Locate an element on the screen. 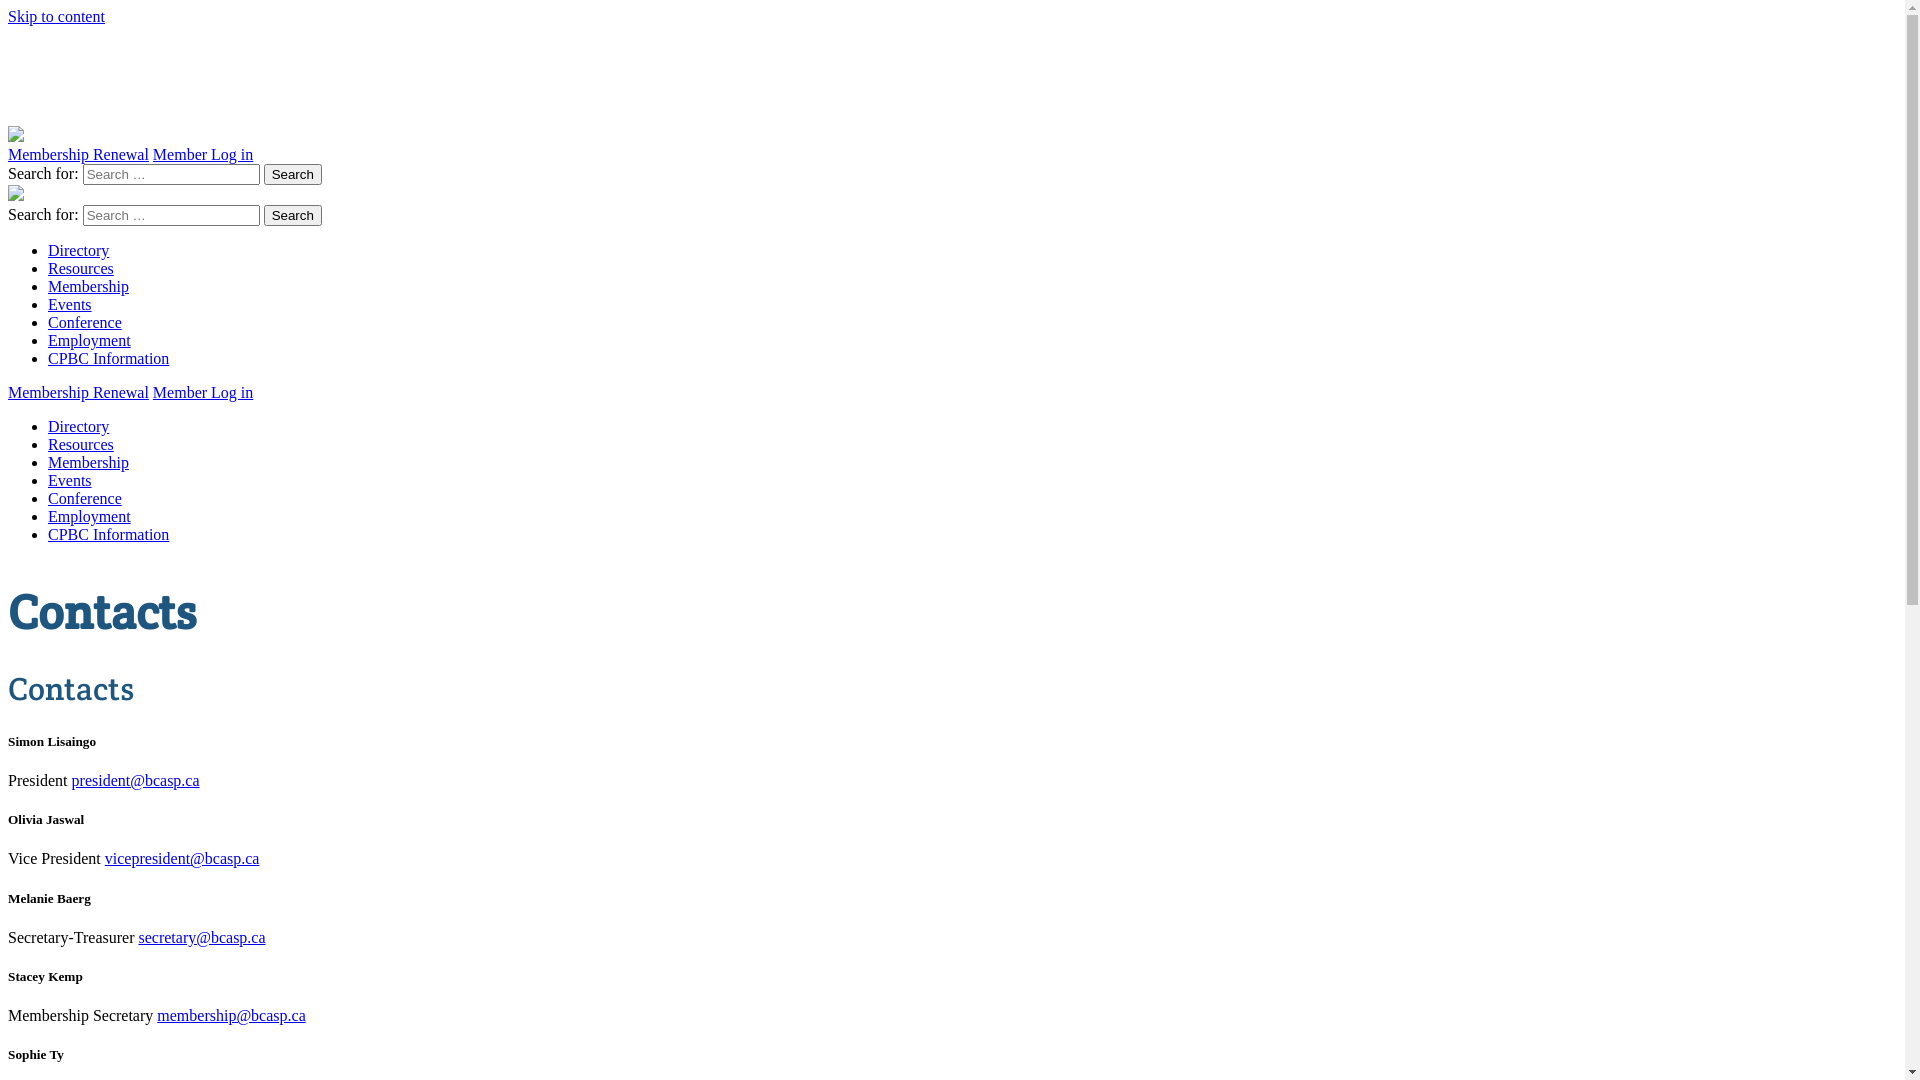 This screenshot has height=1080, width=1920. Directory is located at coordinates (78, 426).